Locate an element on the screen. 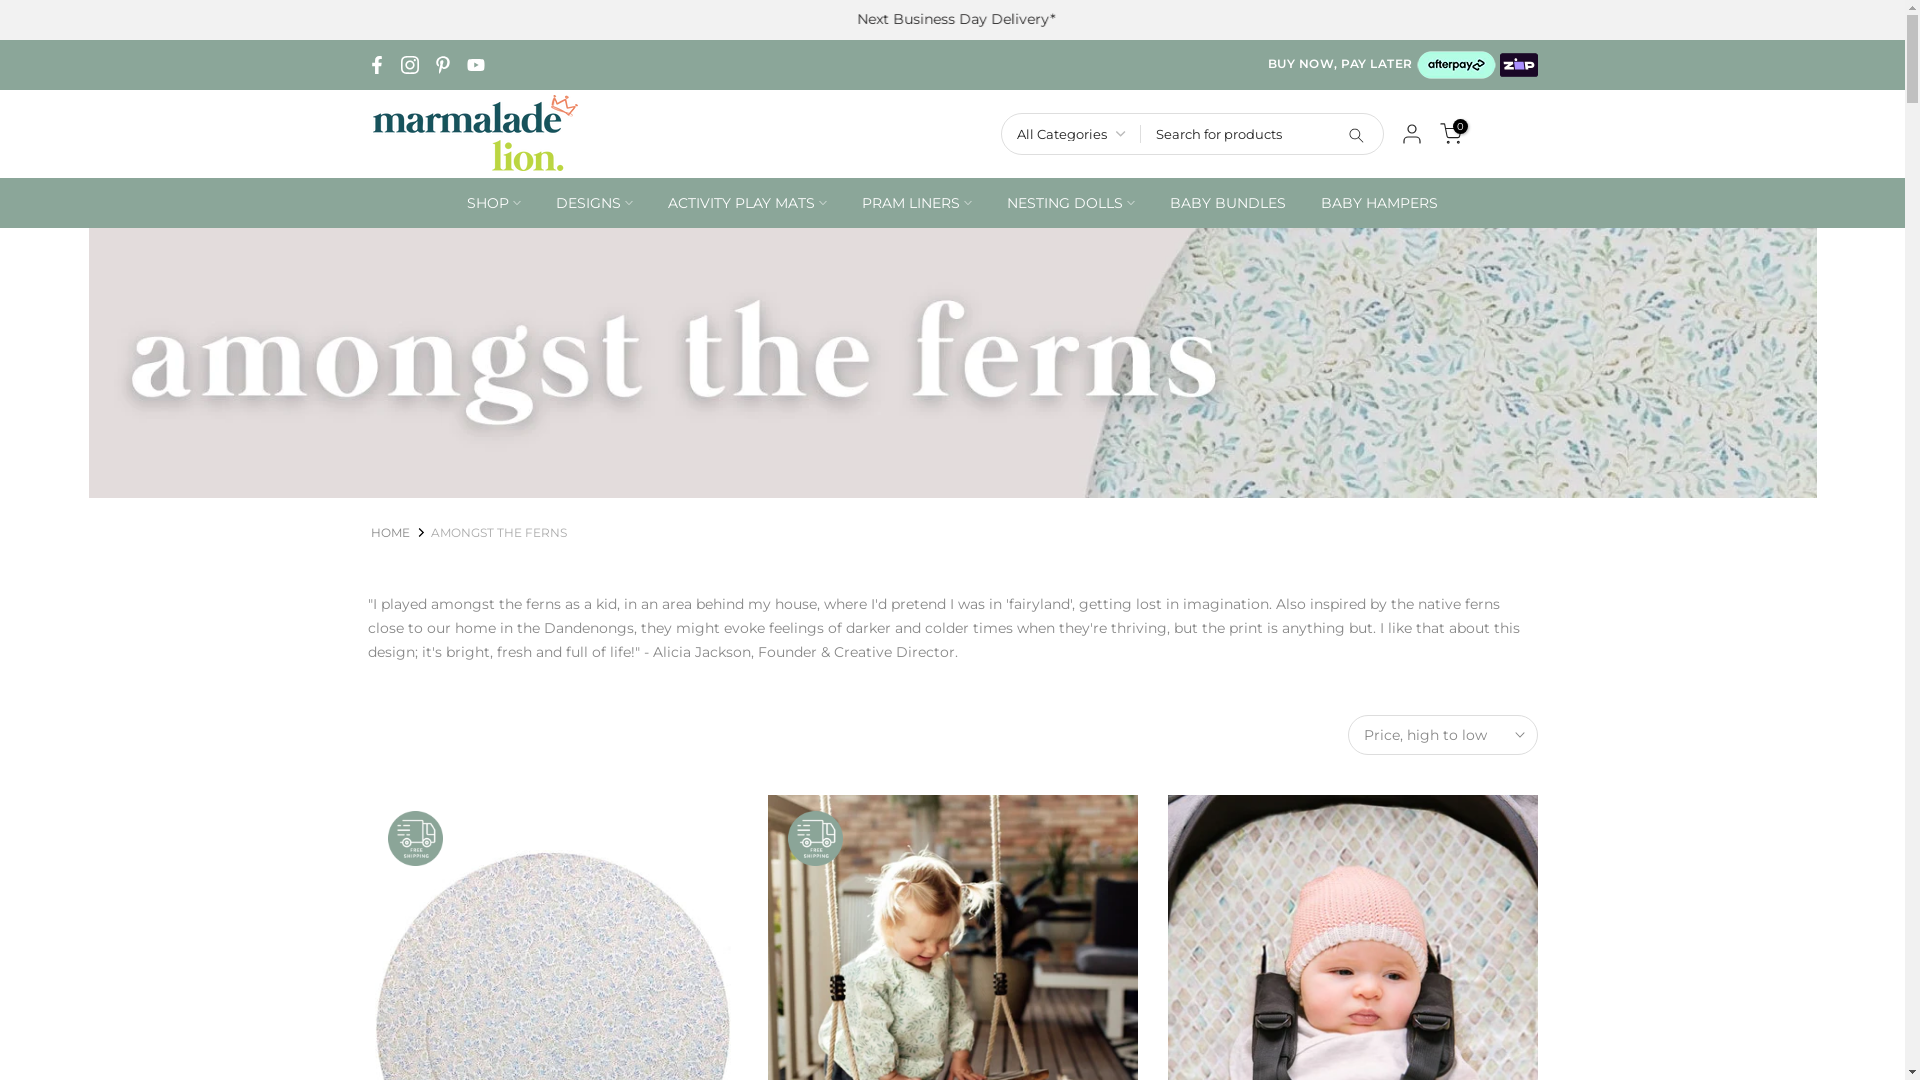 Image resolution: width=1920 pixels, height=1080 pixels. Follow on YouTube is located at coordinates (475, 65).